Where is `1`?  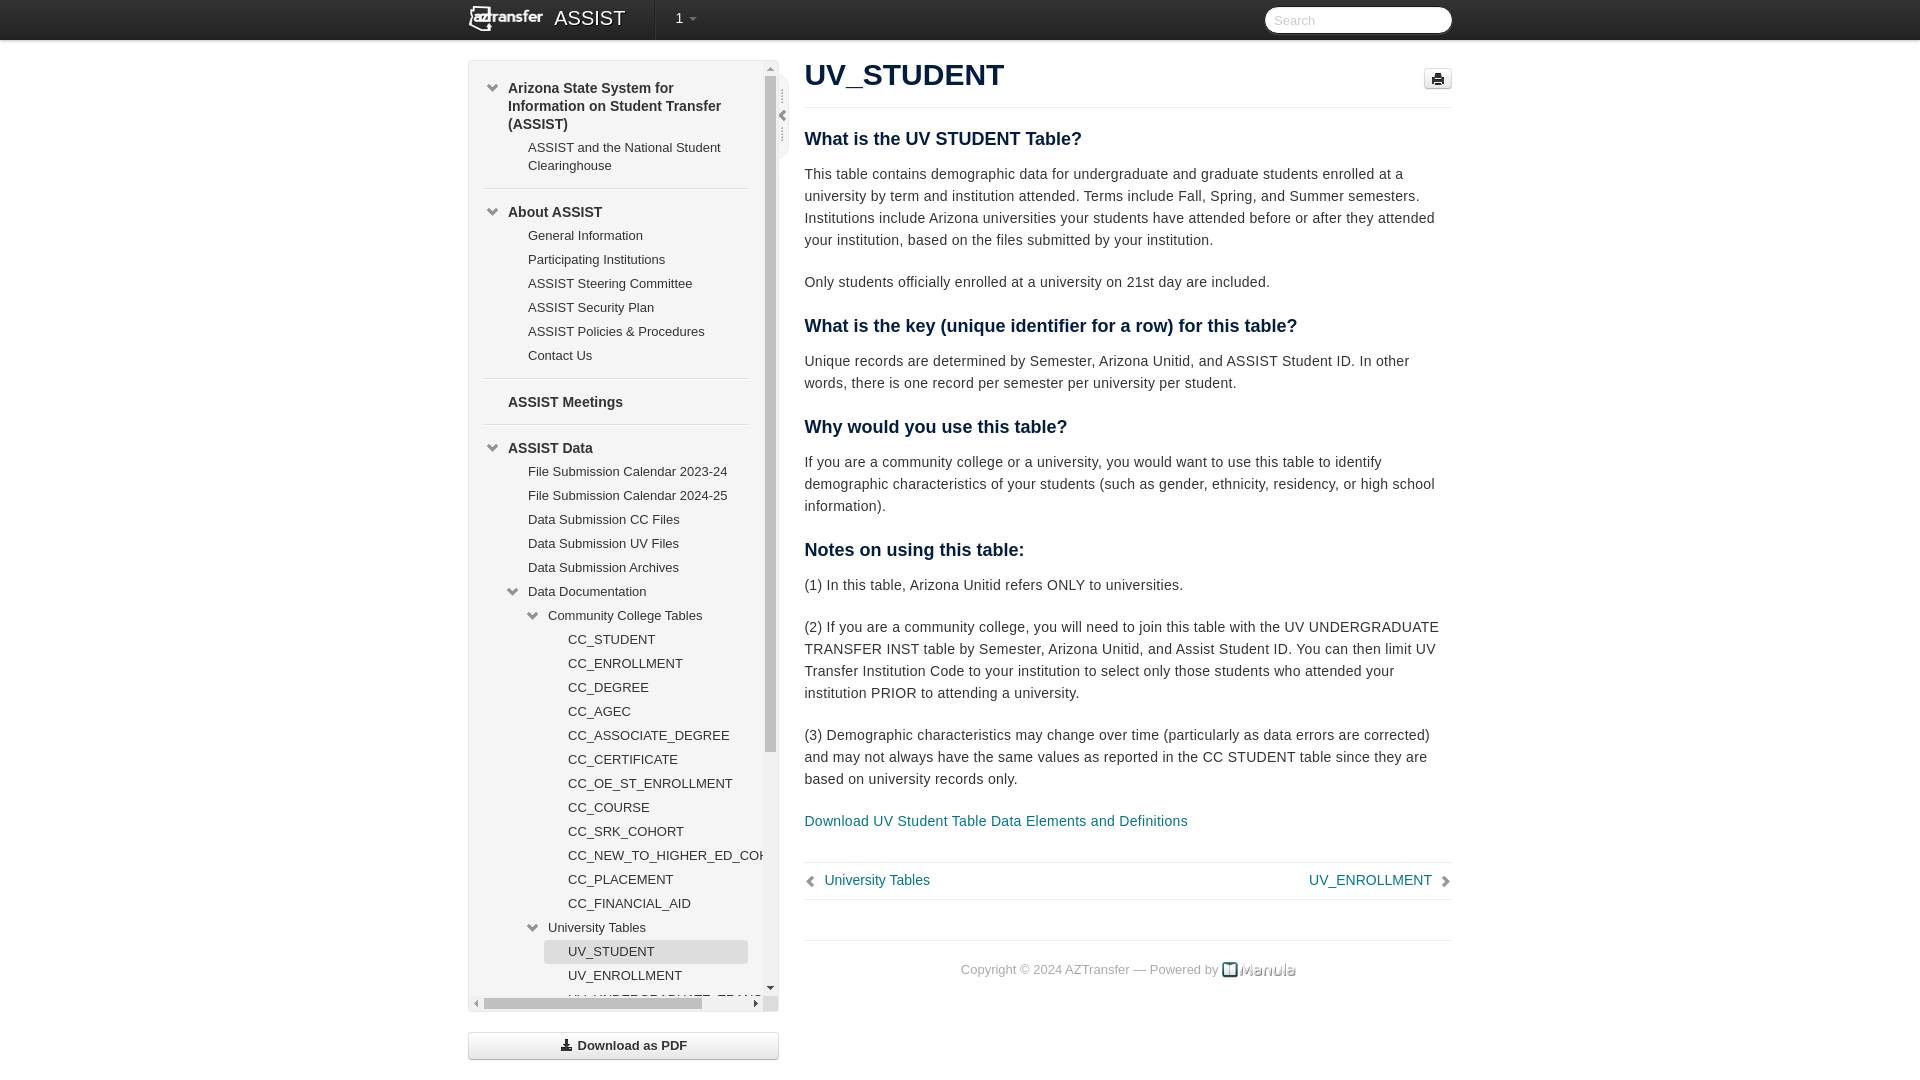
1 is located at coordinates (685, 19).